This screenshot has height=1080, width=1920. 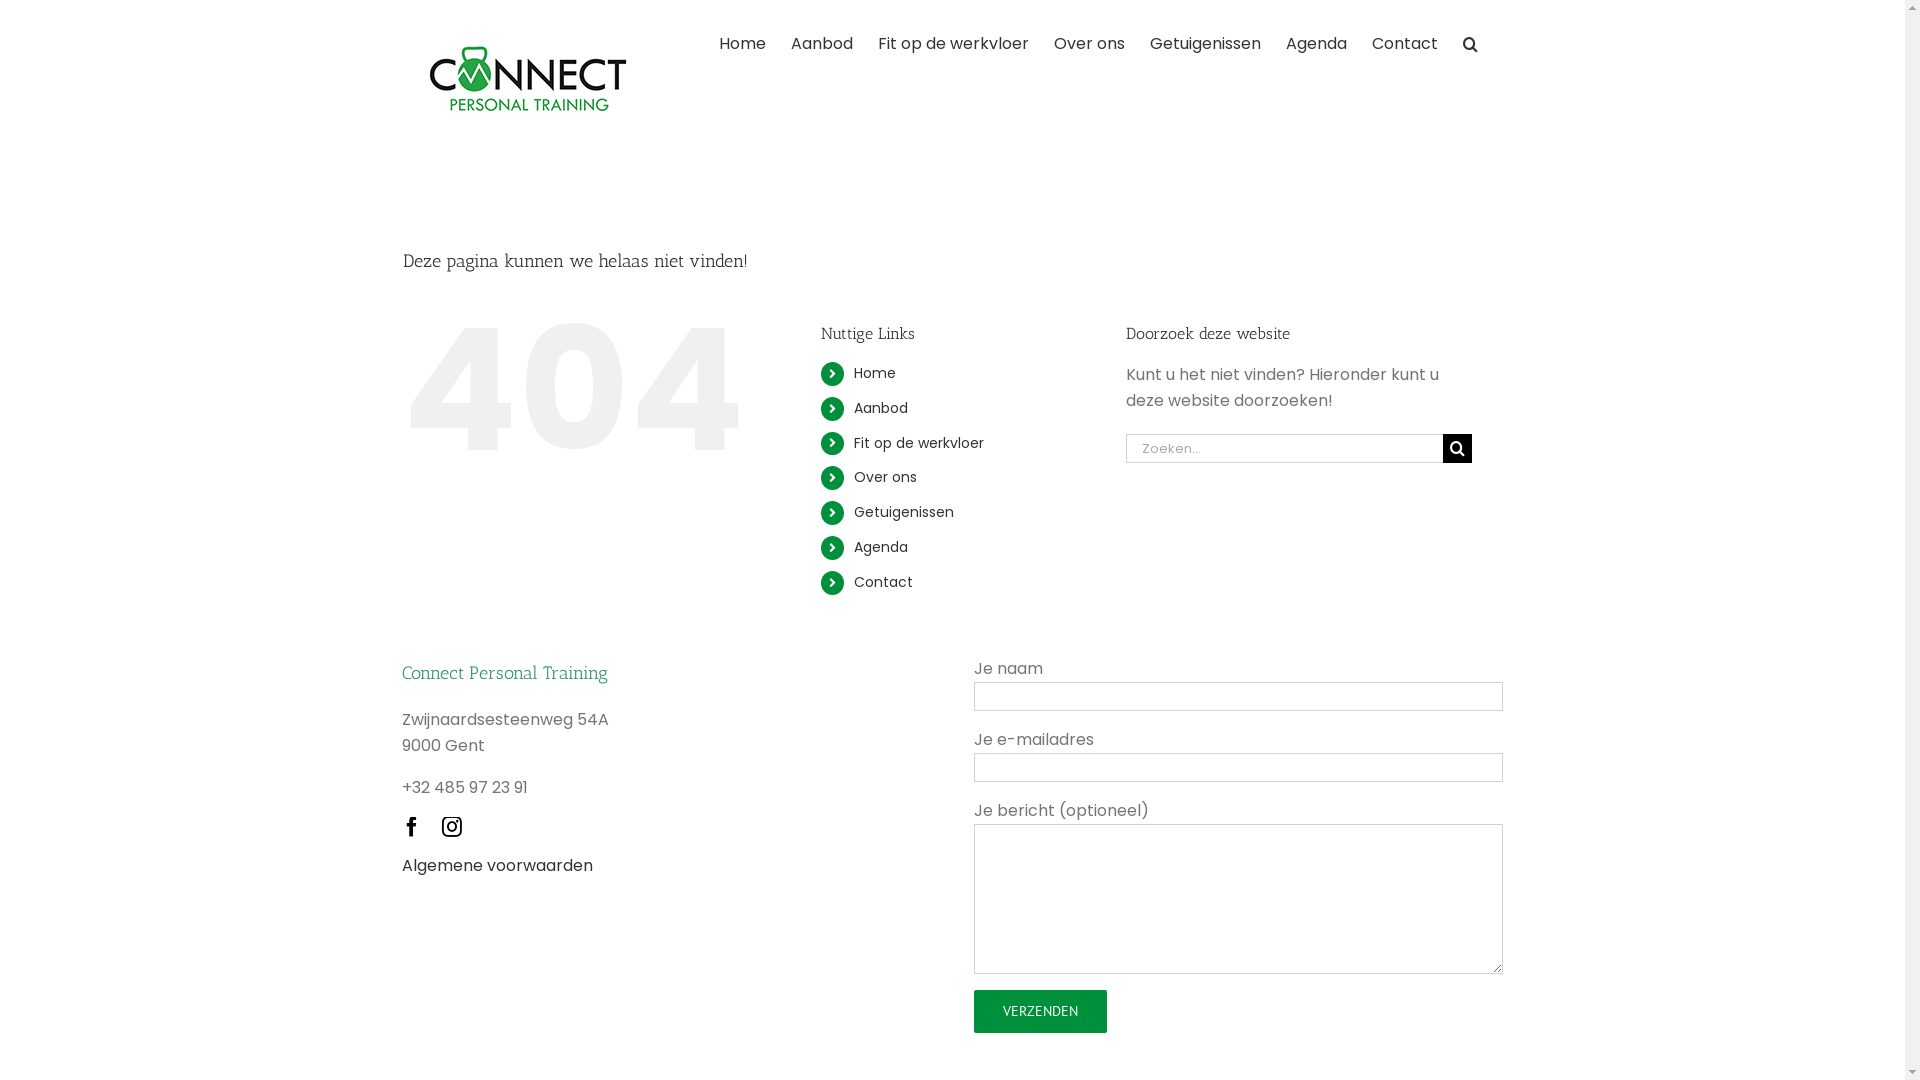 I want to click on Algemene voorwaarden, so click(x=498, y=866).